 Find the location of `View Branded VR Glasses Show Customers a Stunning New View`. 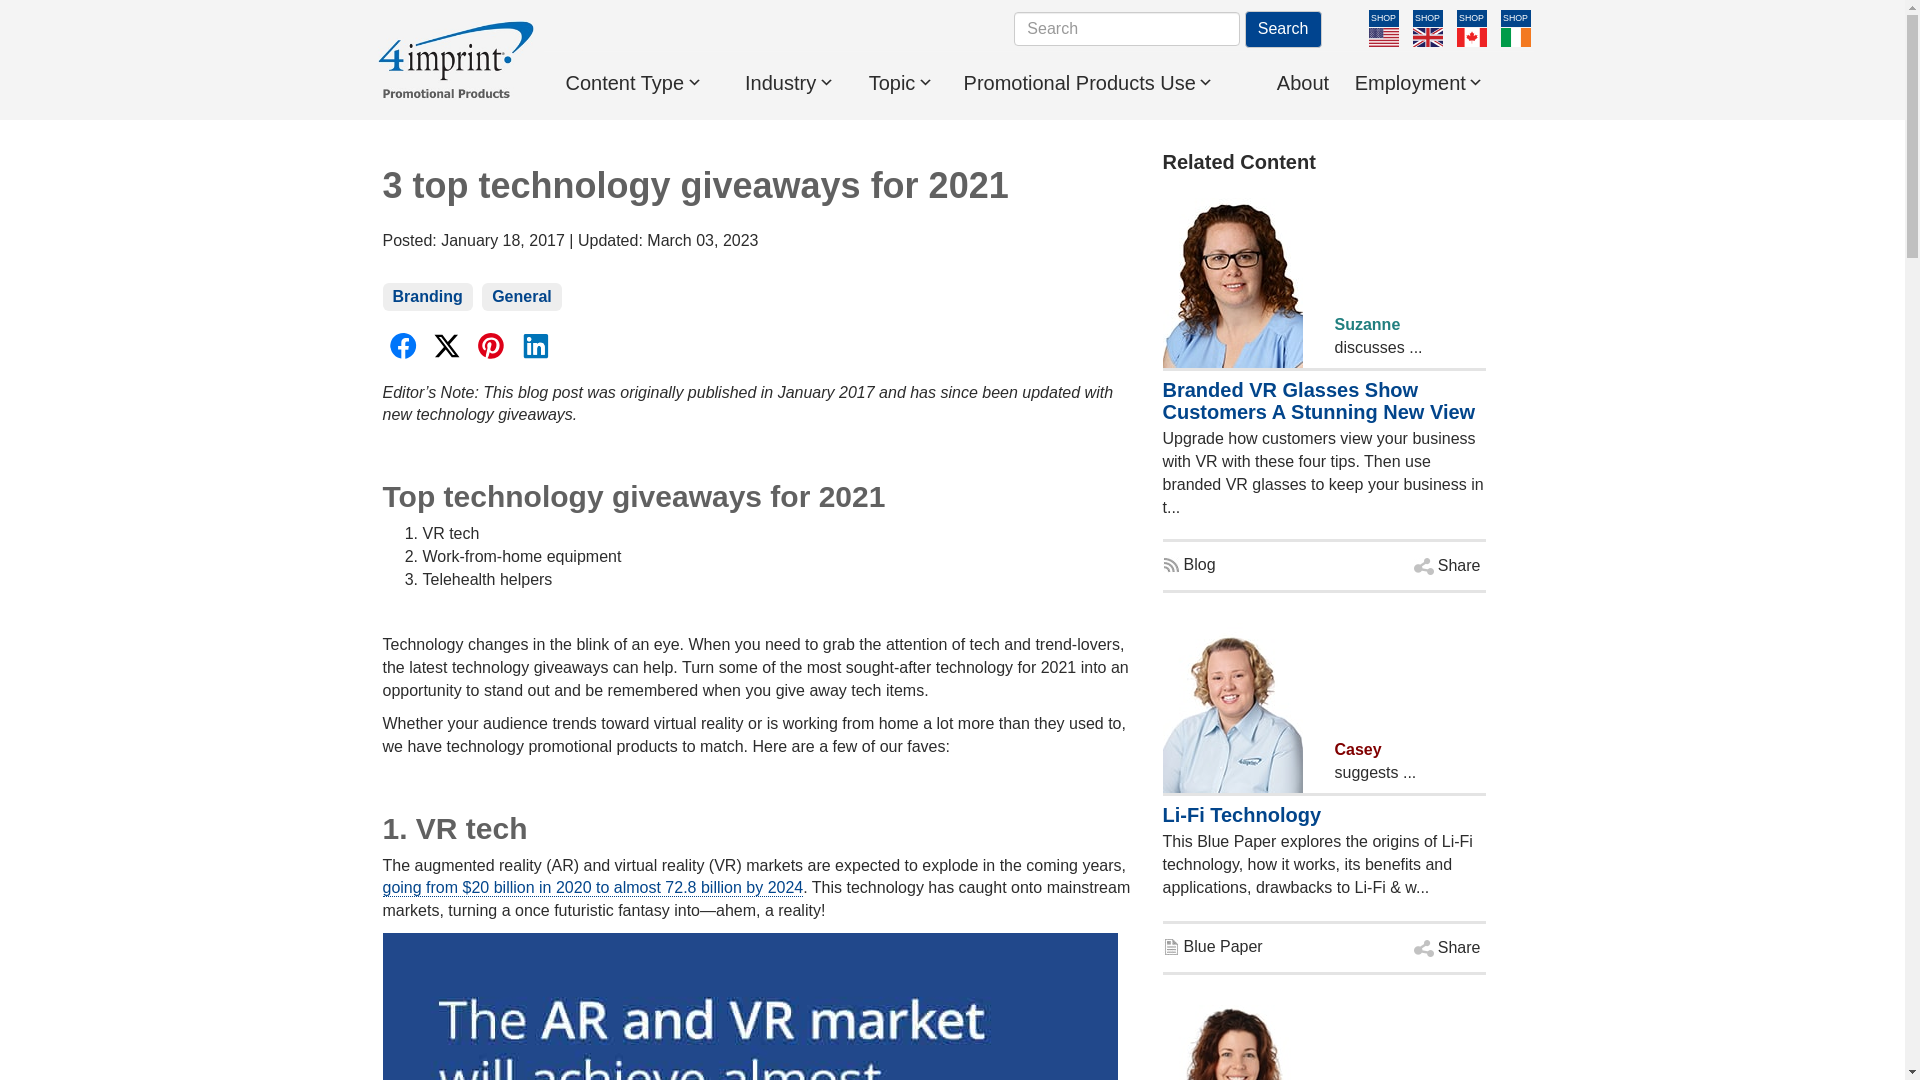

View Branded VR Glasses Show Customers a Stunning New View is located at coordinates (1188, 564).